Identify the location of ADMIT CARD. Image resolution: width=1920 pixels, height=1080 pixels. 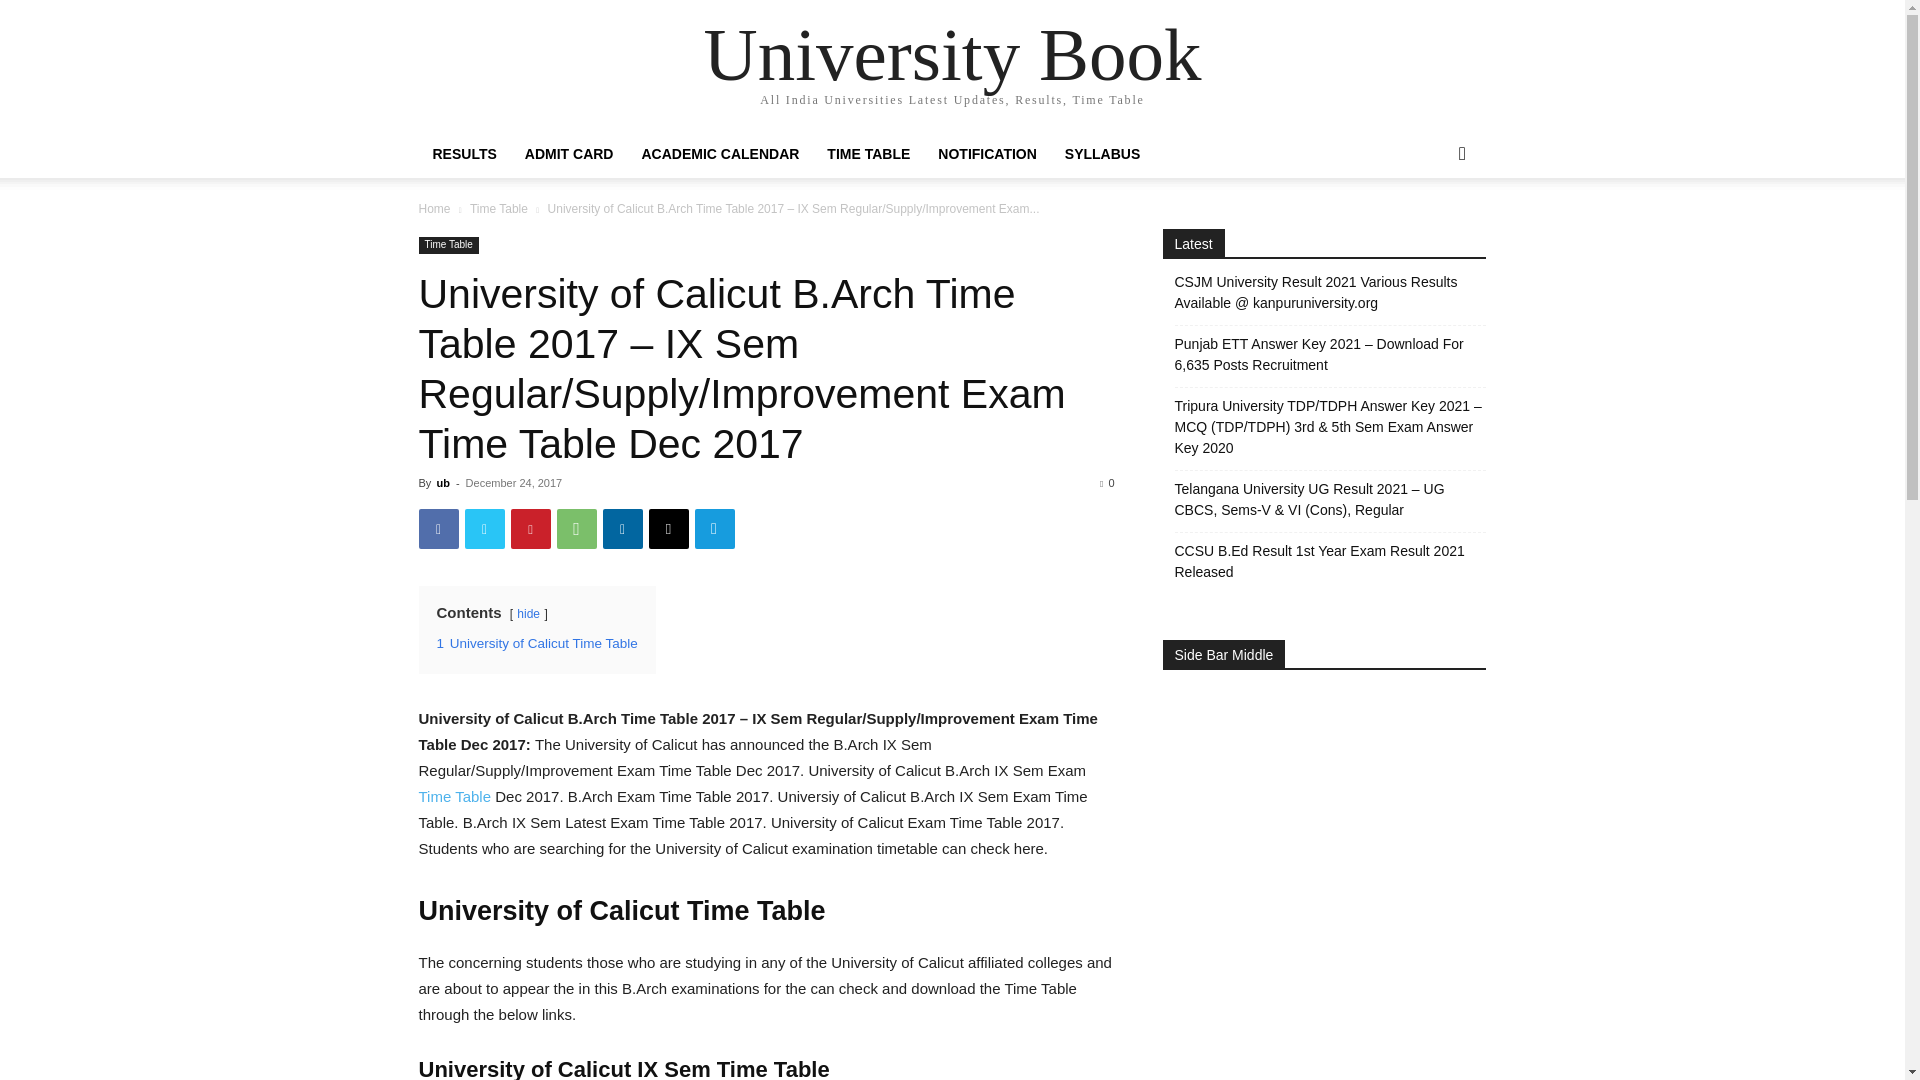
(568, 154).